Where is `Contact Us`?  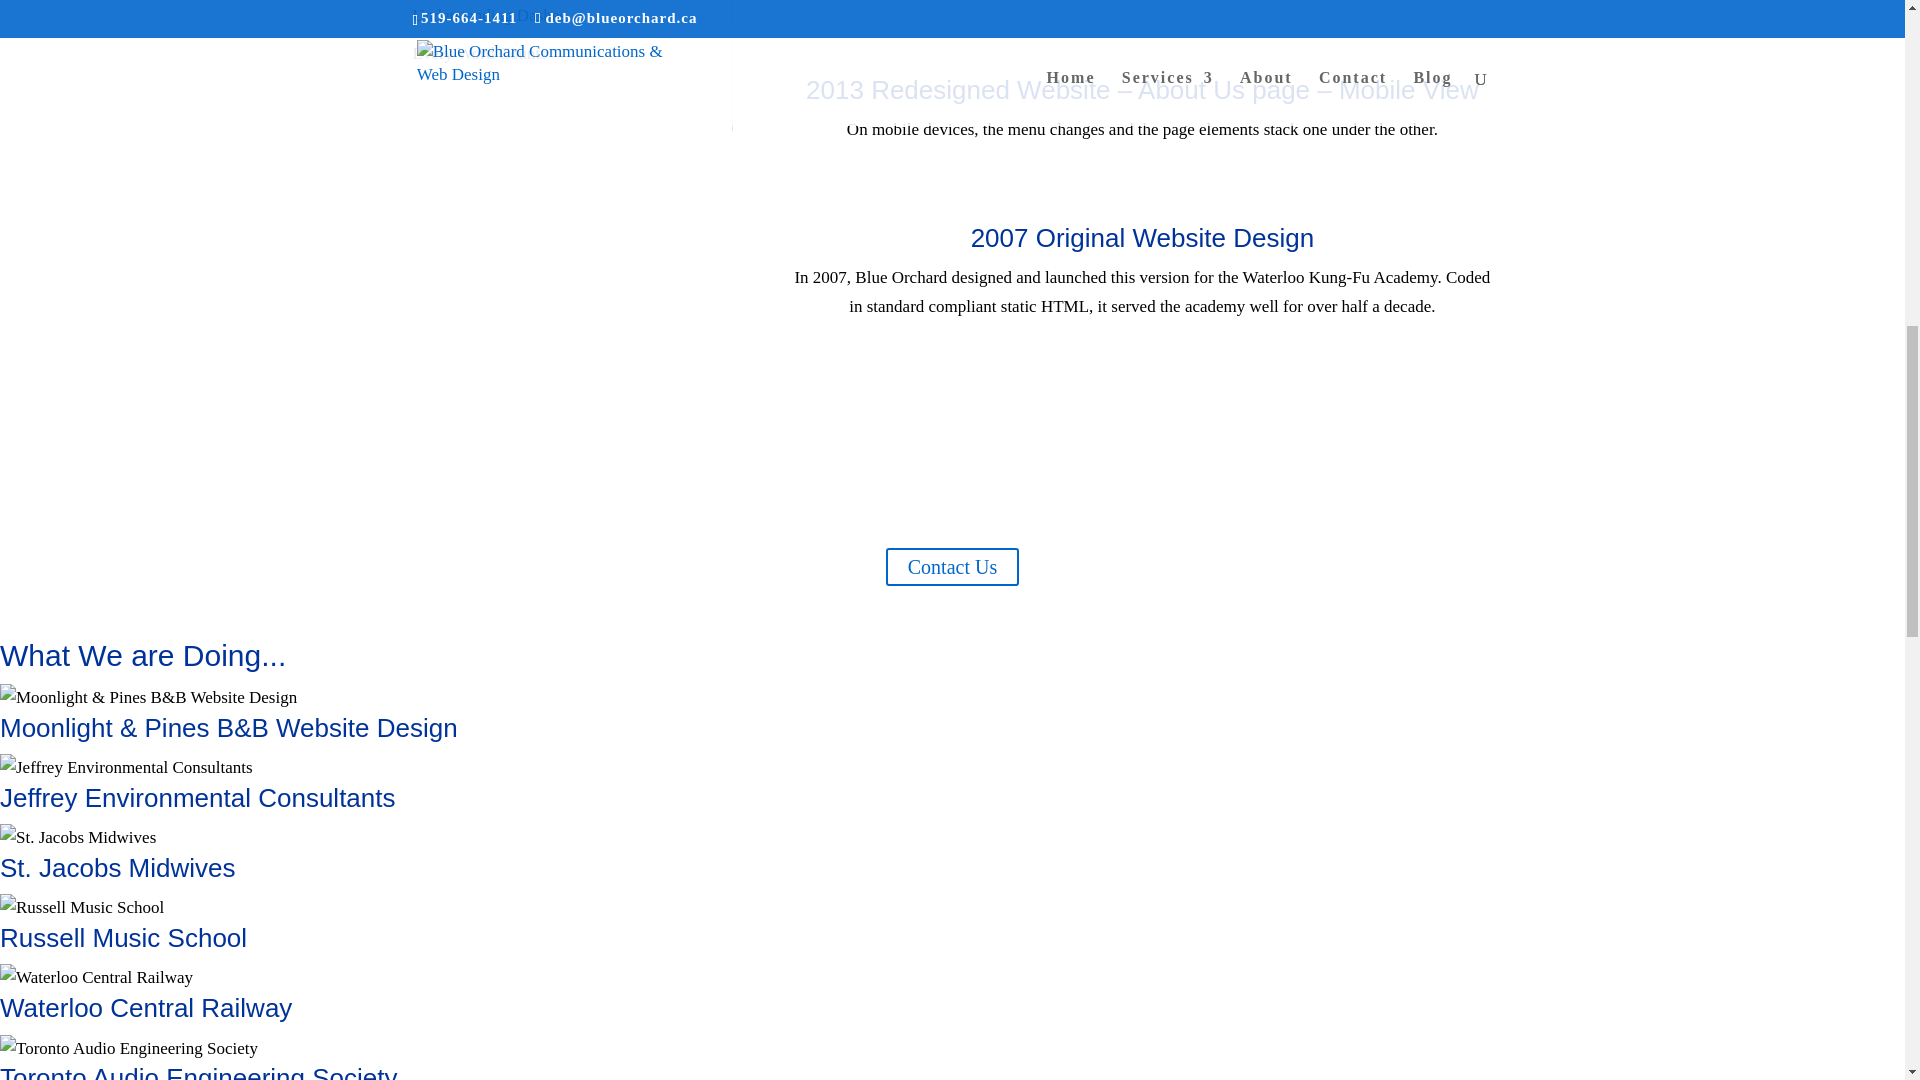 Contact Us is located at coordinates (952, 566).